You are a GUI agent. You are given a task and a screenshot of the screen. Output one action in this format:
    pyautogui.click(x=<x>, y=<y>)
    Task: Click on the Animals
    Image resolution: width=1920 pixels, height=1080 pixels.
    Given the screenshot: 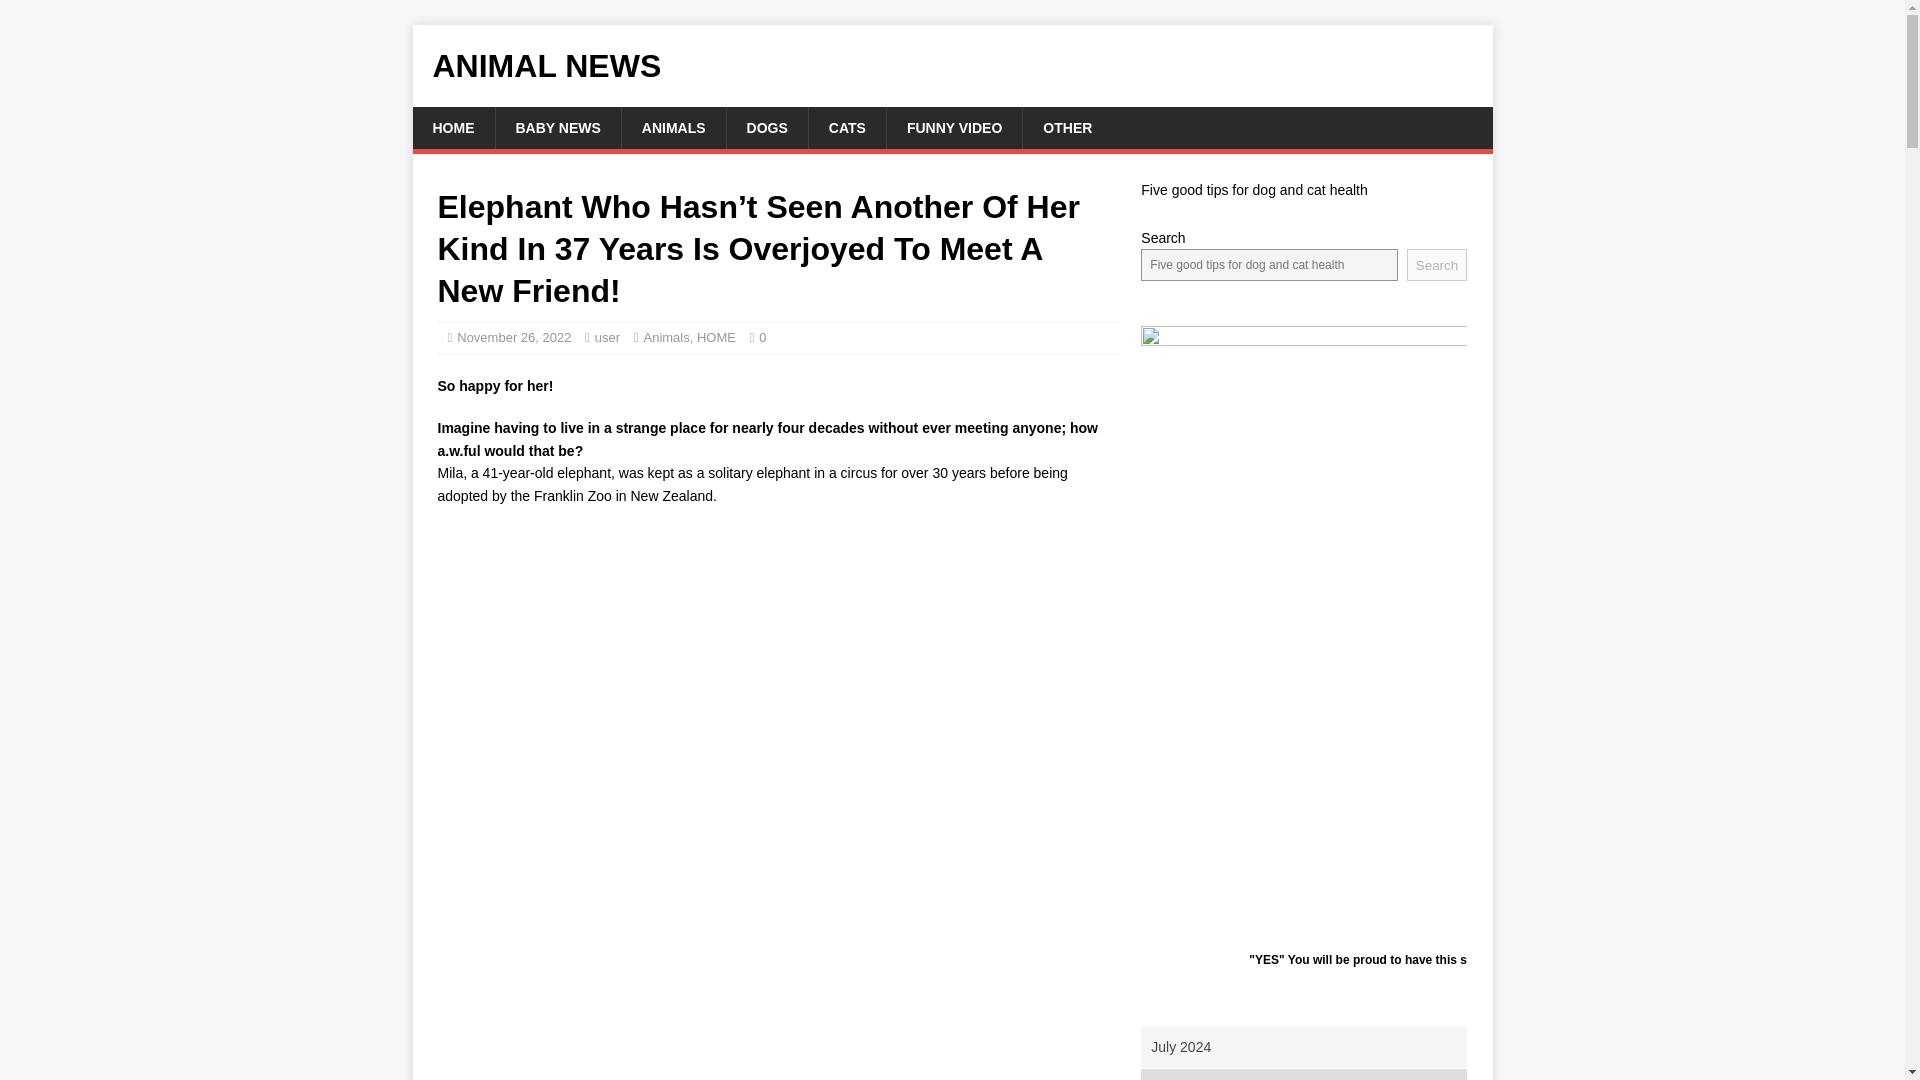 What is the action you would take?
    pyautogui.click(x=666, y=337)
    